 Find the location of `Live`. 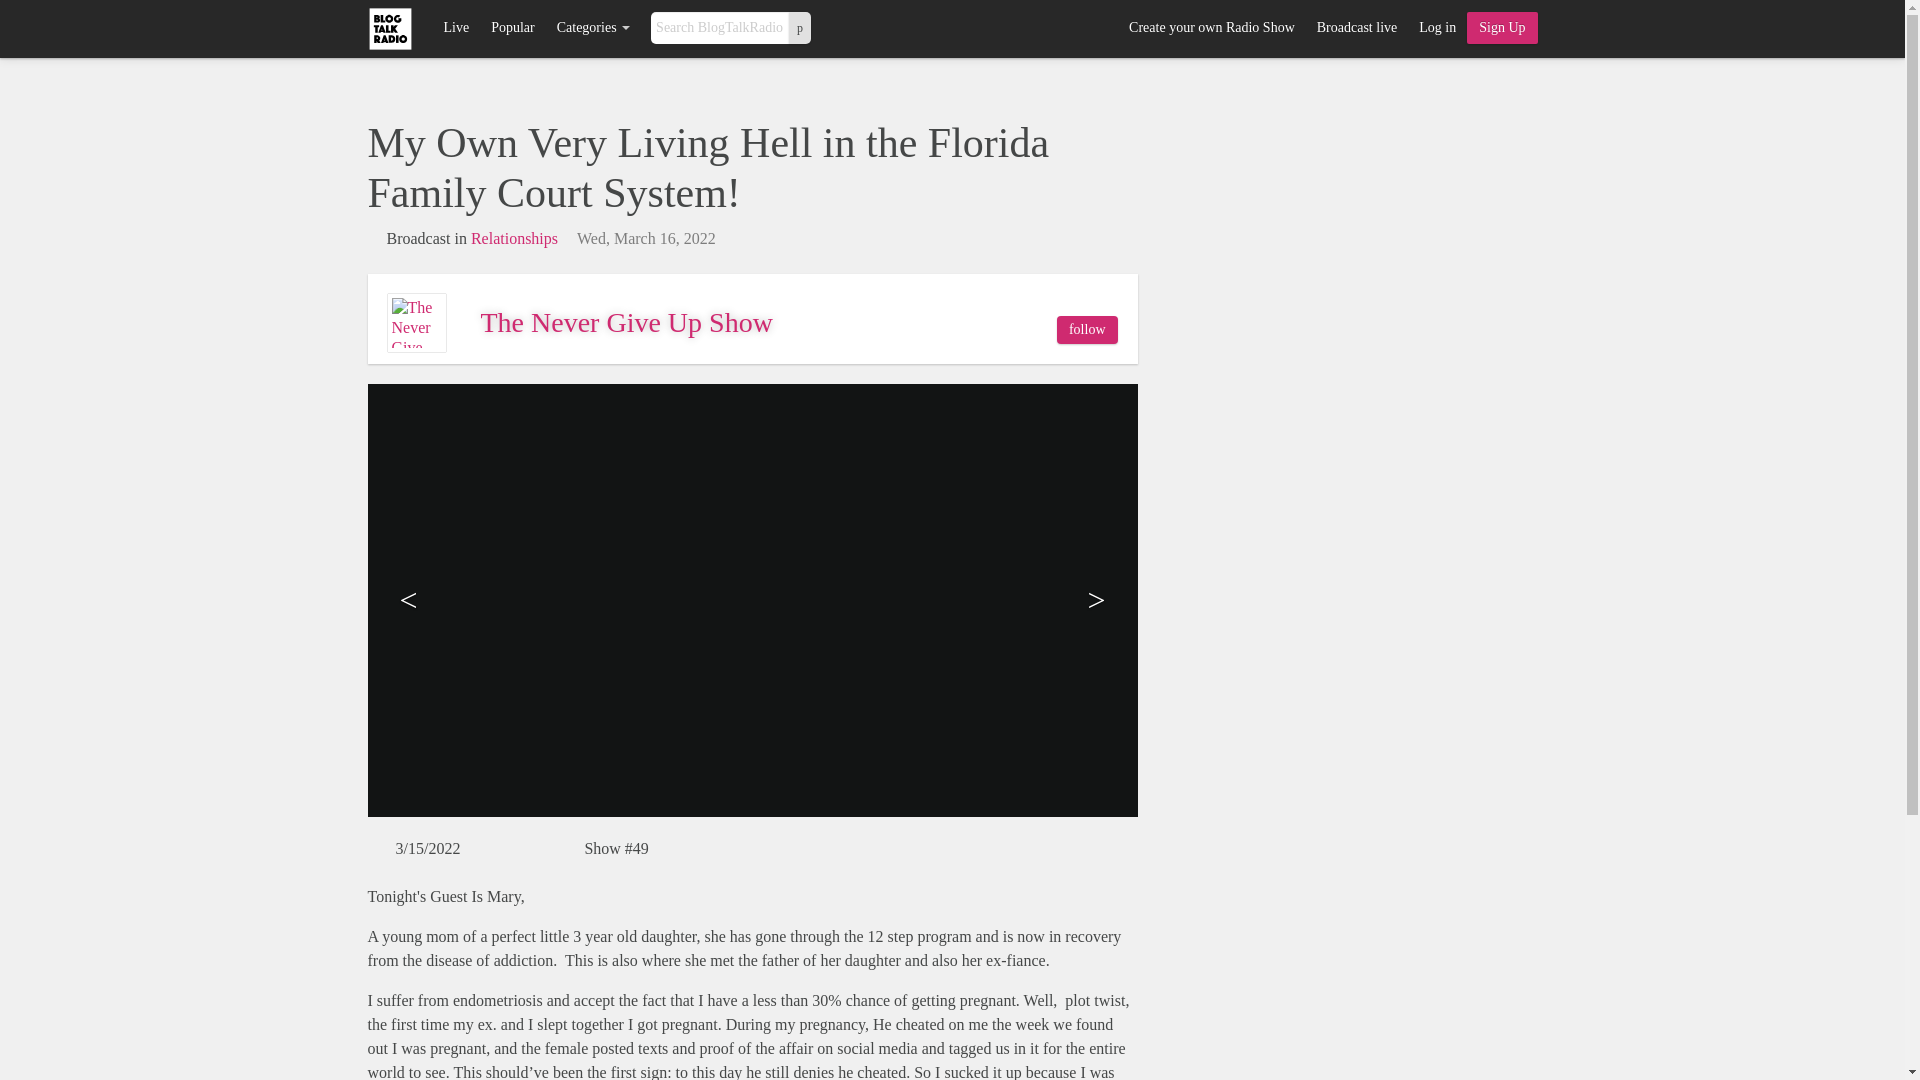

Live is located at coordinates (456, 28).